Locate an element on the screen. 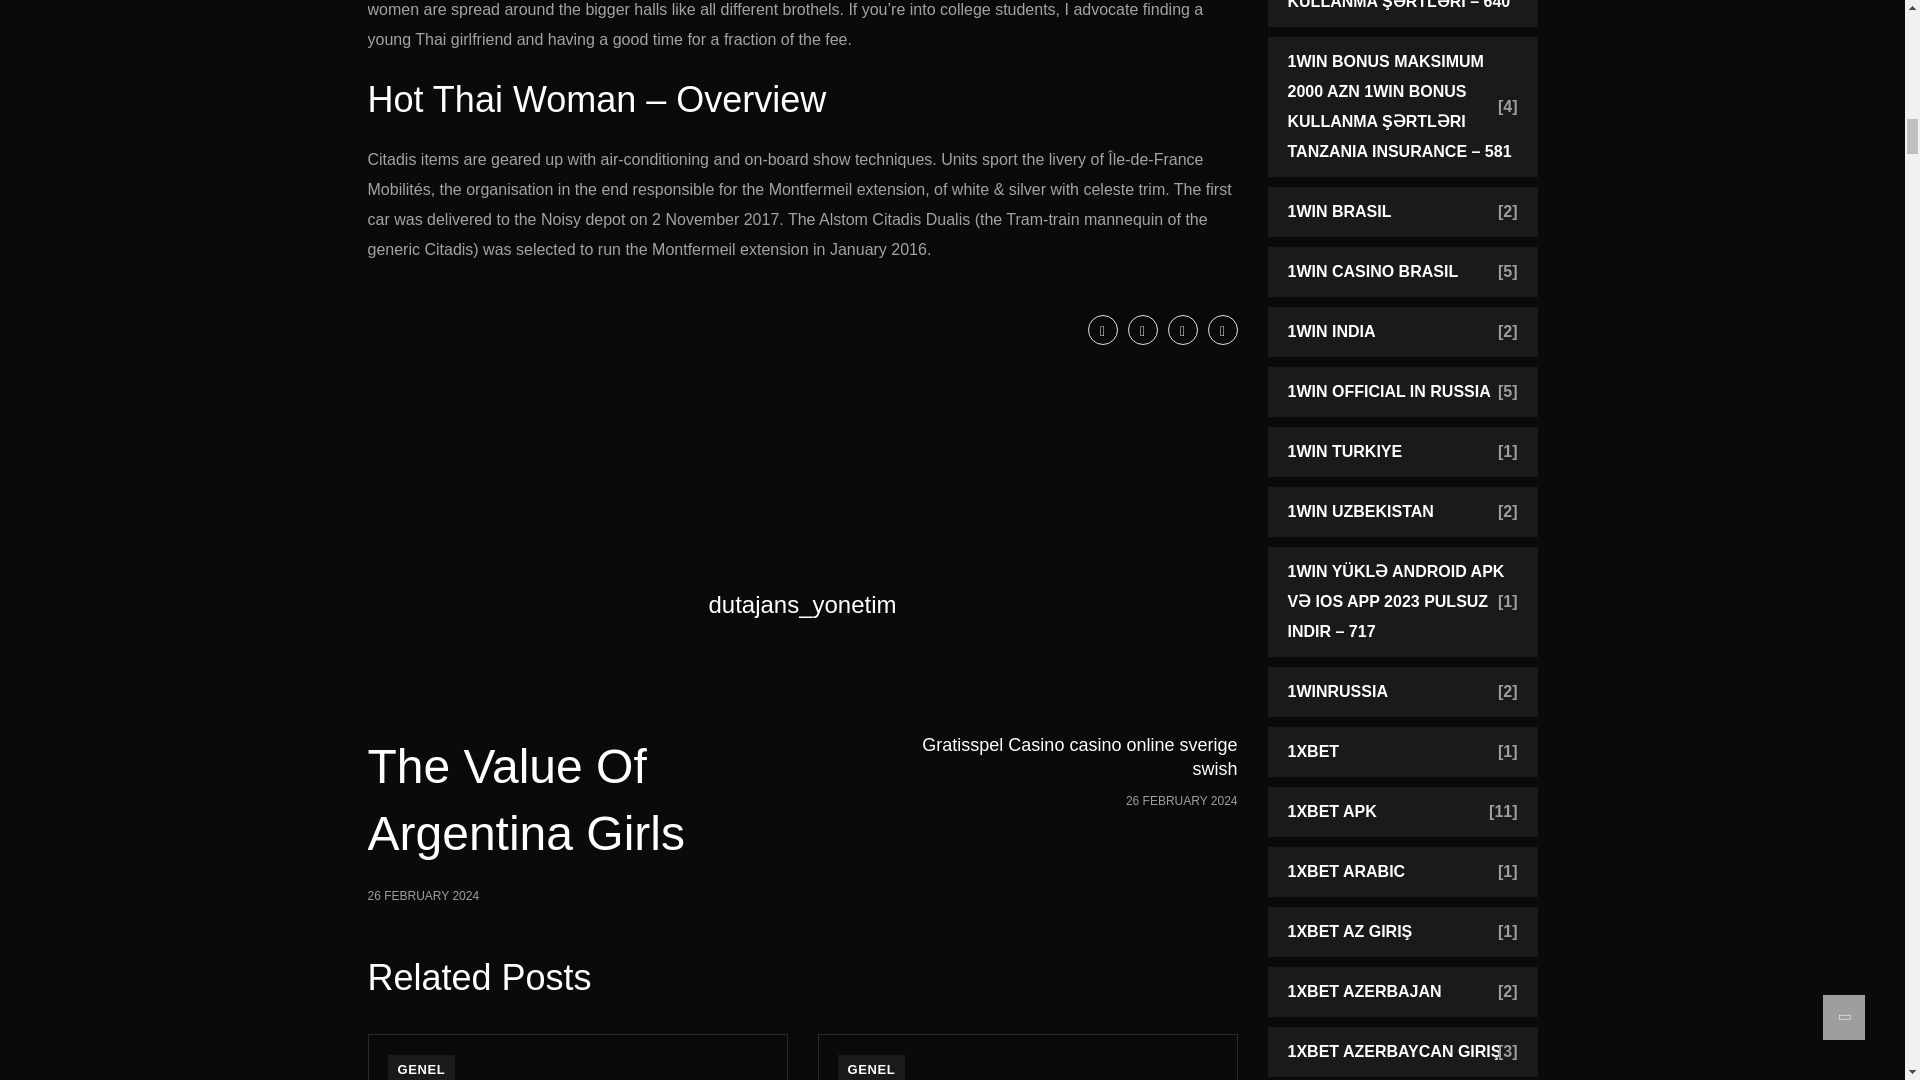 This screenshot has height=1080, width=1920. Facebook is located at coordinates (1142, 330).